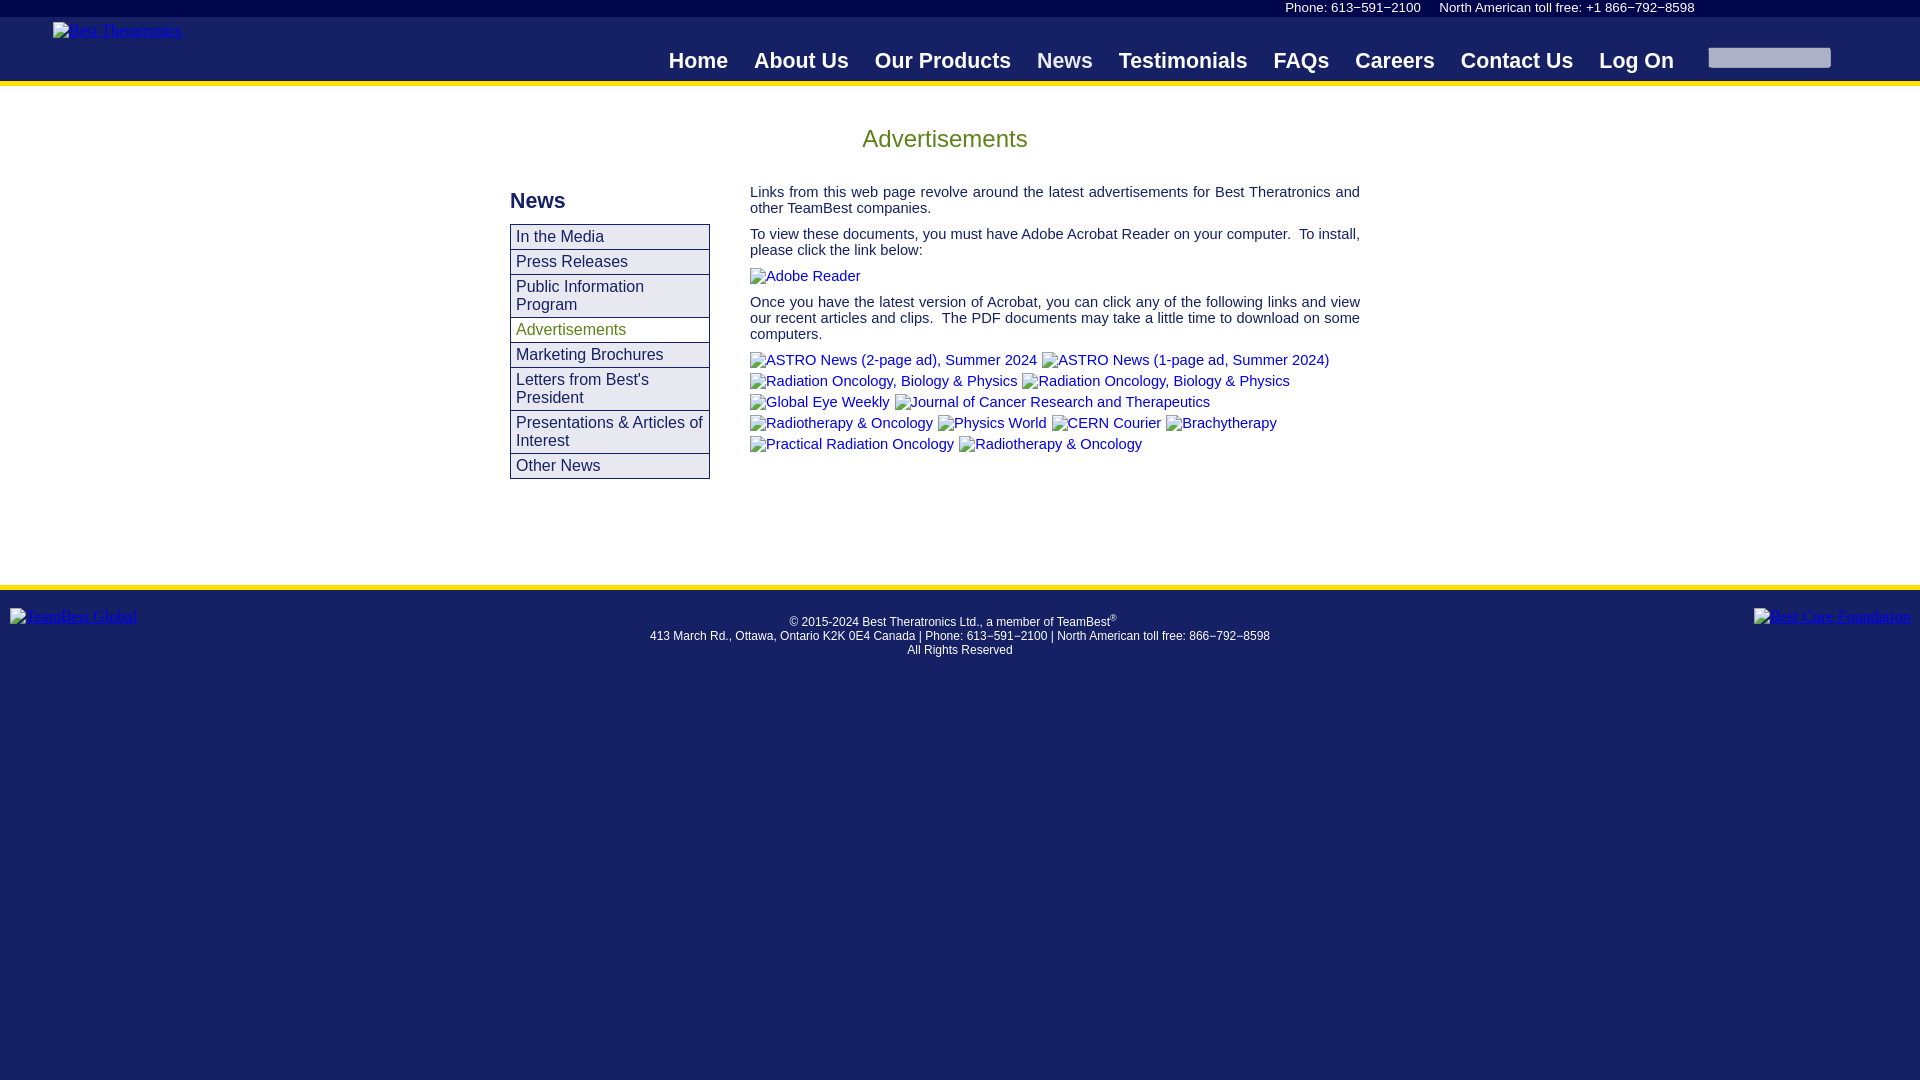 The height and width of the screenshot is (1080, 1920). What do you see at coordinates (698, 62) in the screenshot?
I see `Home` at bounding box center [698, 62].